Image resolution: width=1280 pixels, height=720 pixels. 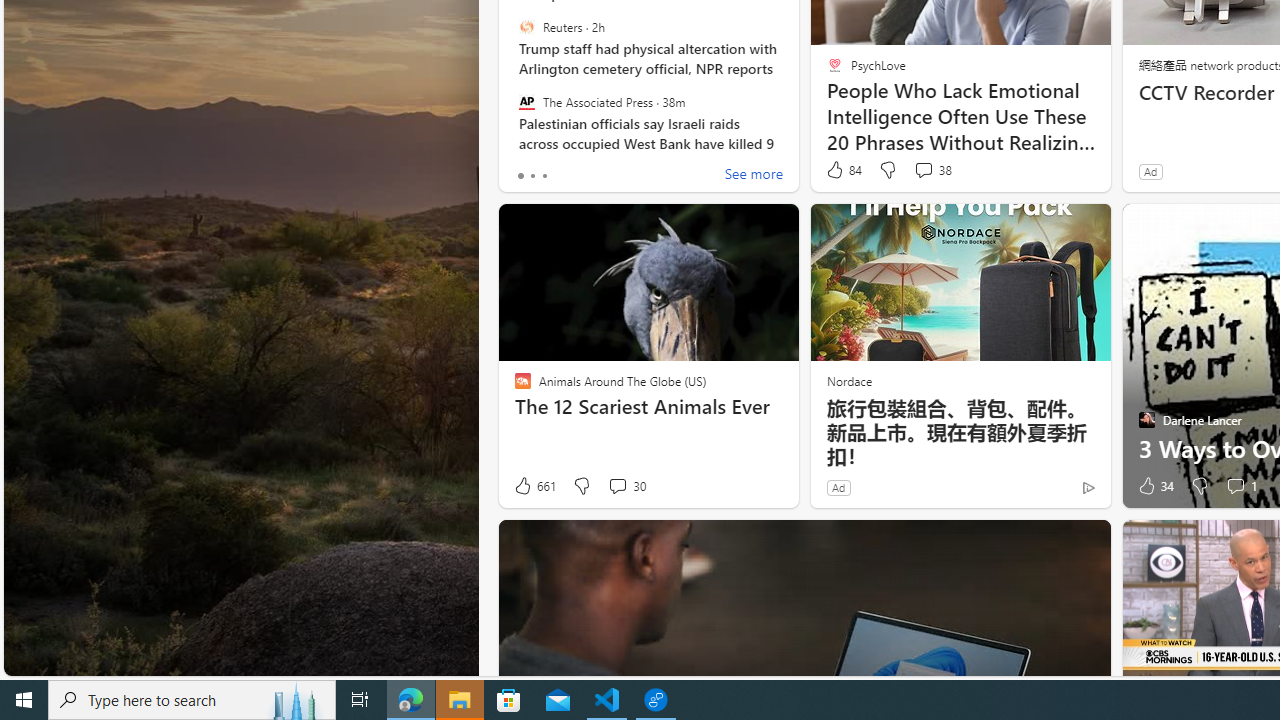 I want to click on View comments 30 Comment, so click(x=617, y=486).